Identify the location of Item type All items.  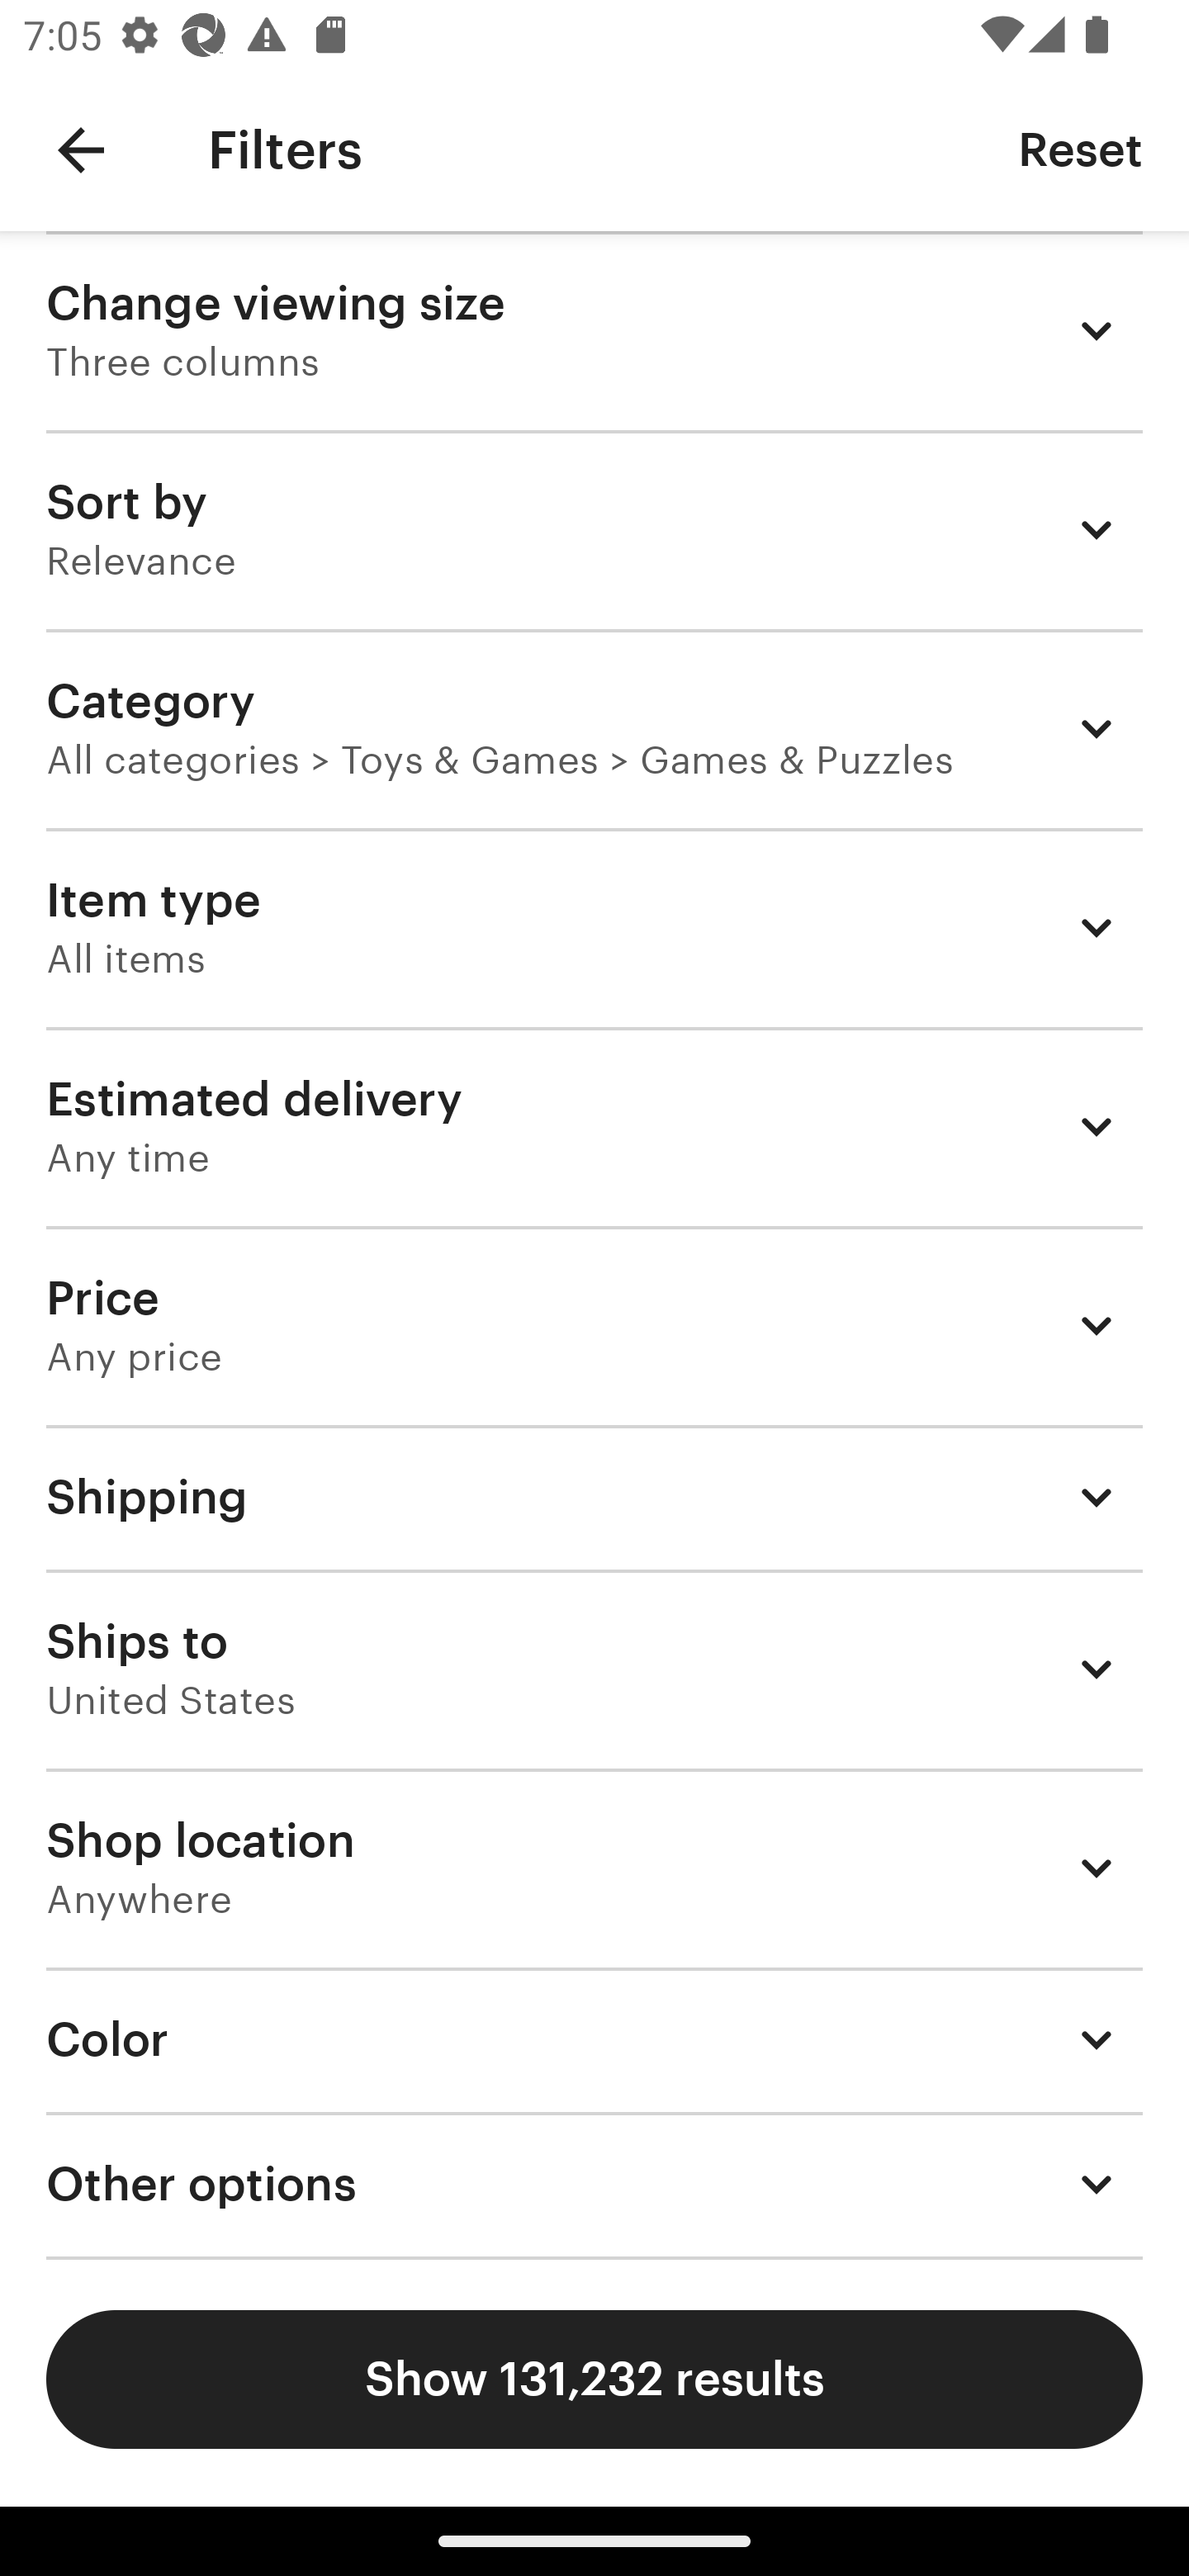
(594, 926).